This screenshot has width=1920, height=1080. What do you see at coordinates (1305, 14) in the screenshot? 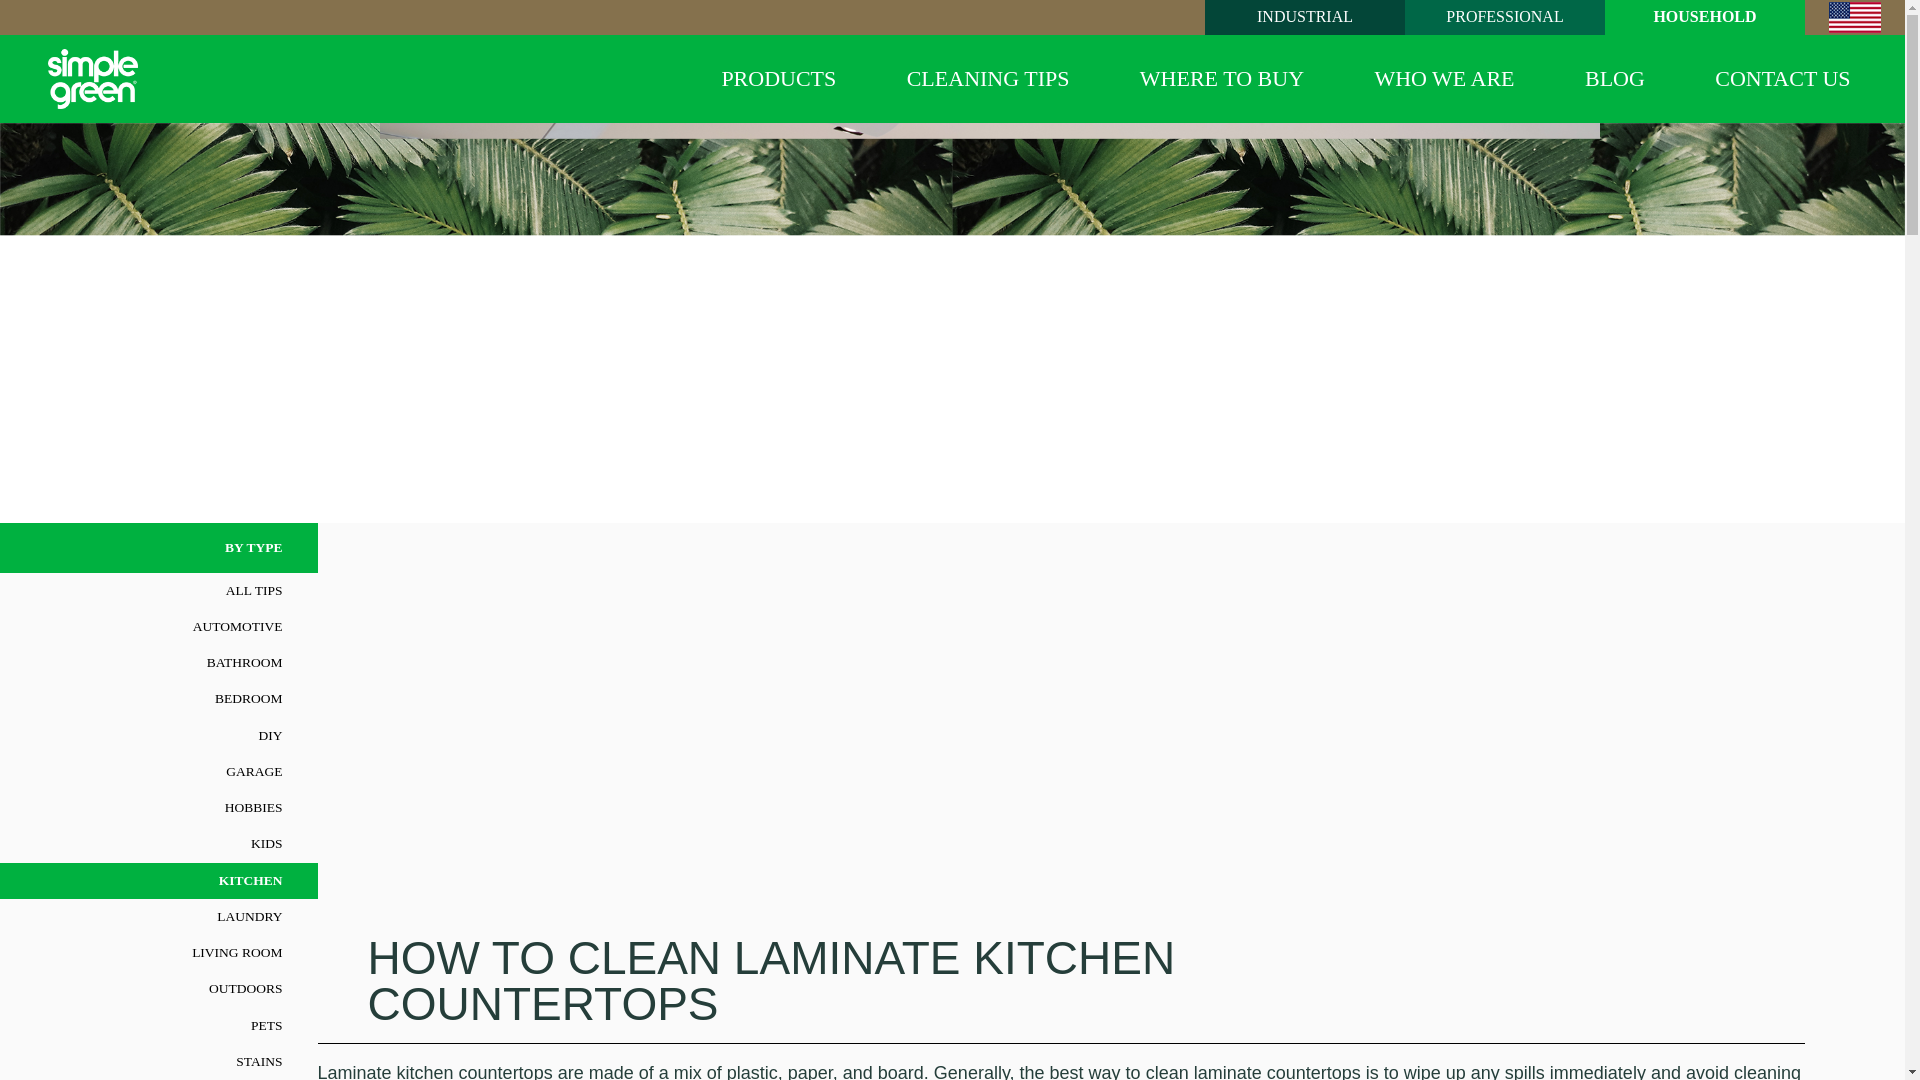
I see `INDUSTRIAL` at bounding box center [1305, 14].